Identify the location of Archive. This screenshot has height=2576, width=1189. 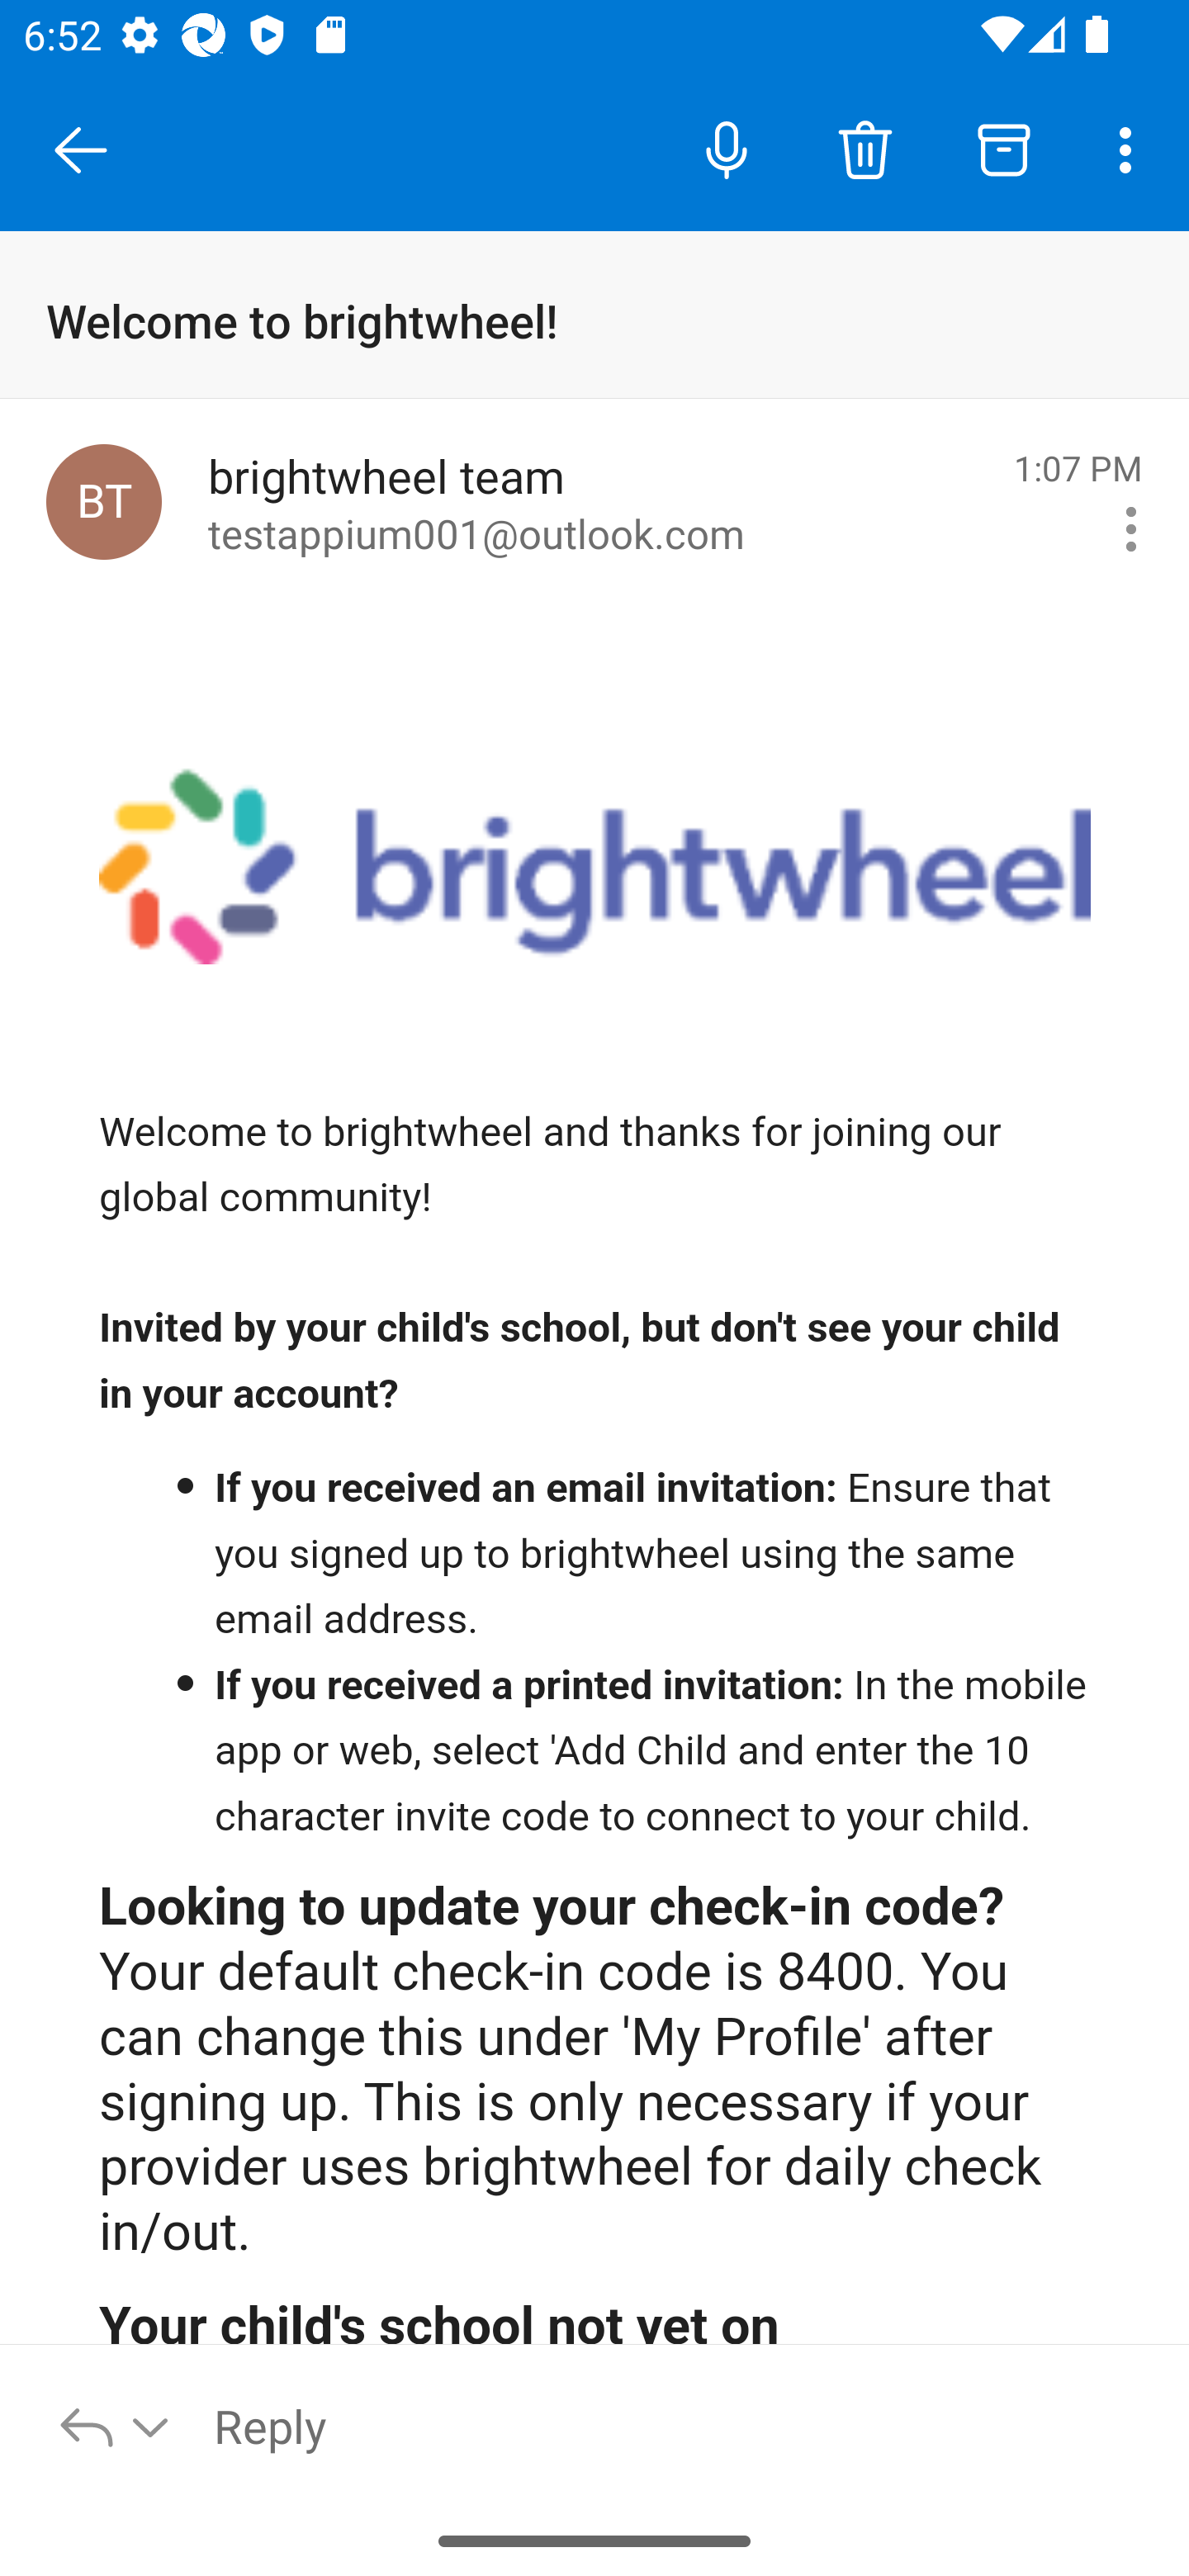
(1004, 149).